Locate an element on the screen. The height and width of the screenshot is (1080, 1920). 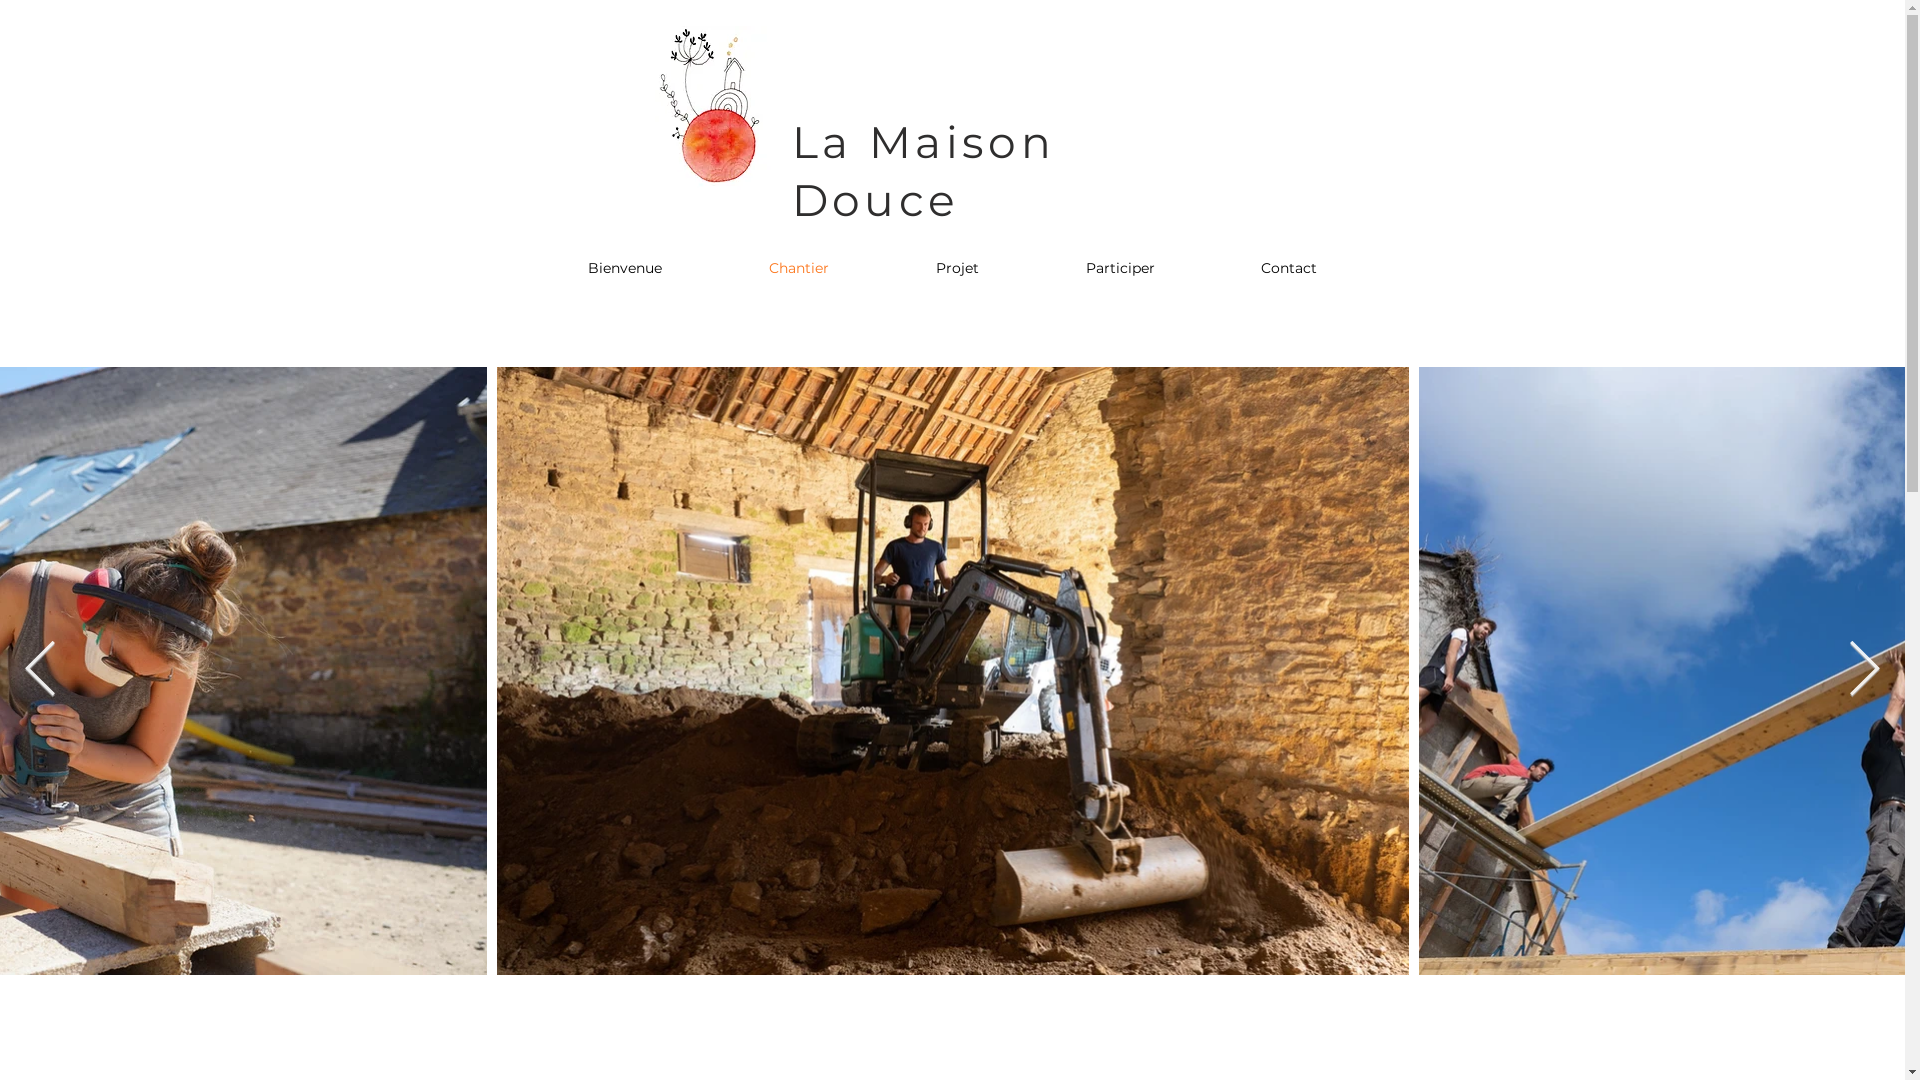
Bienvenue is located at coordinates (624, 268).